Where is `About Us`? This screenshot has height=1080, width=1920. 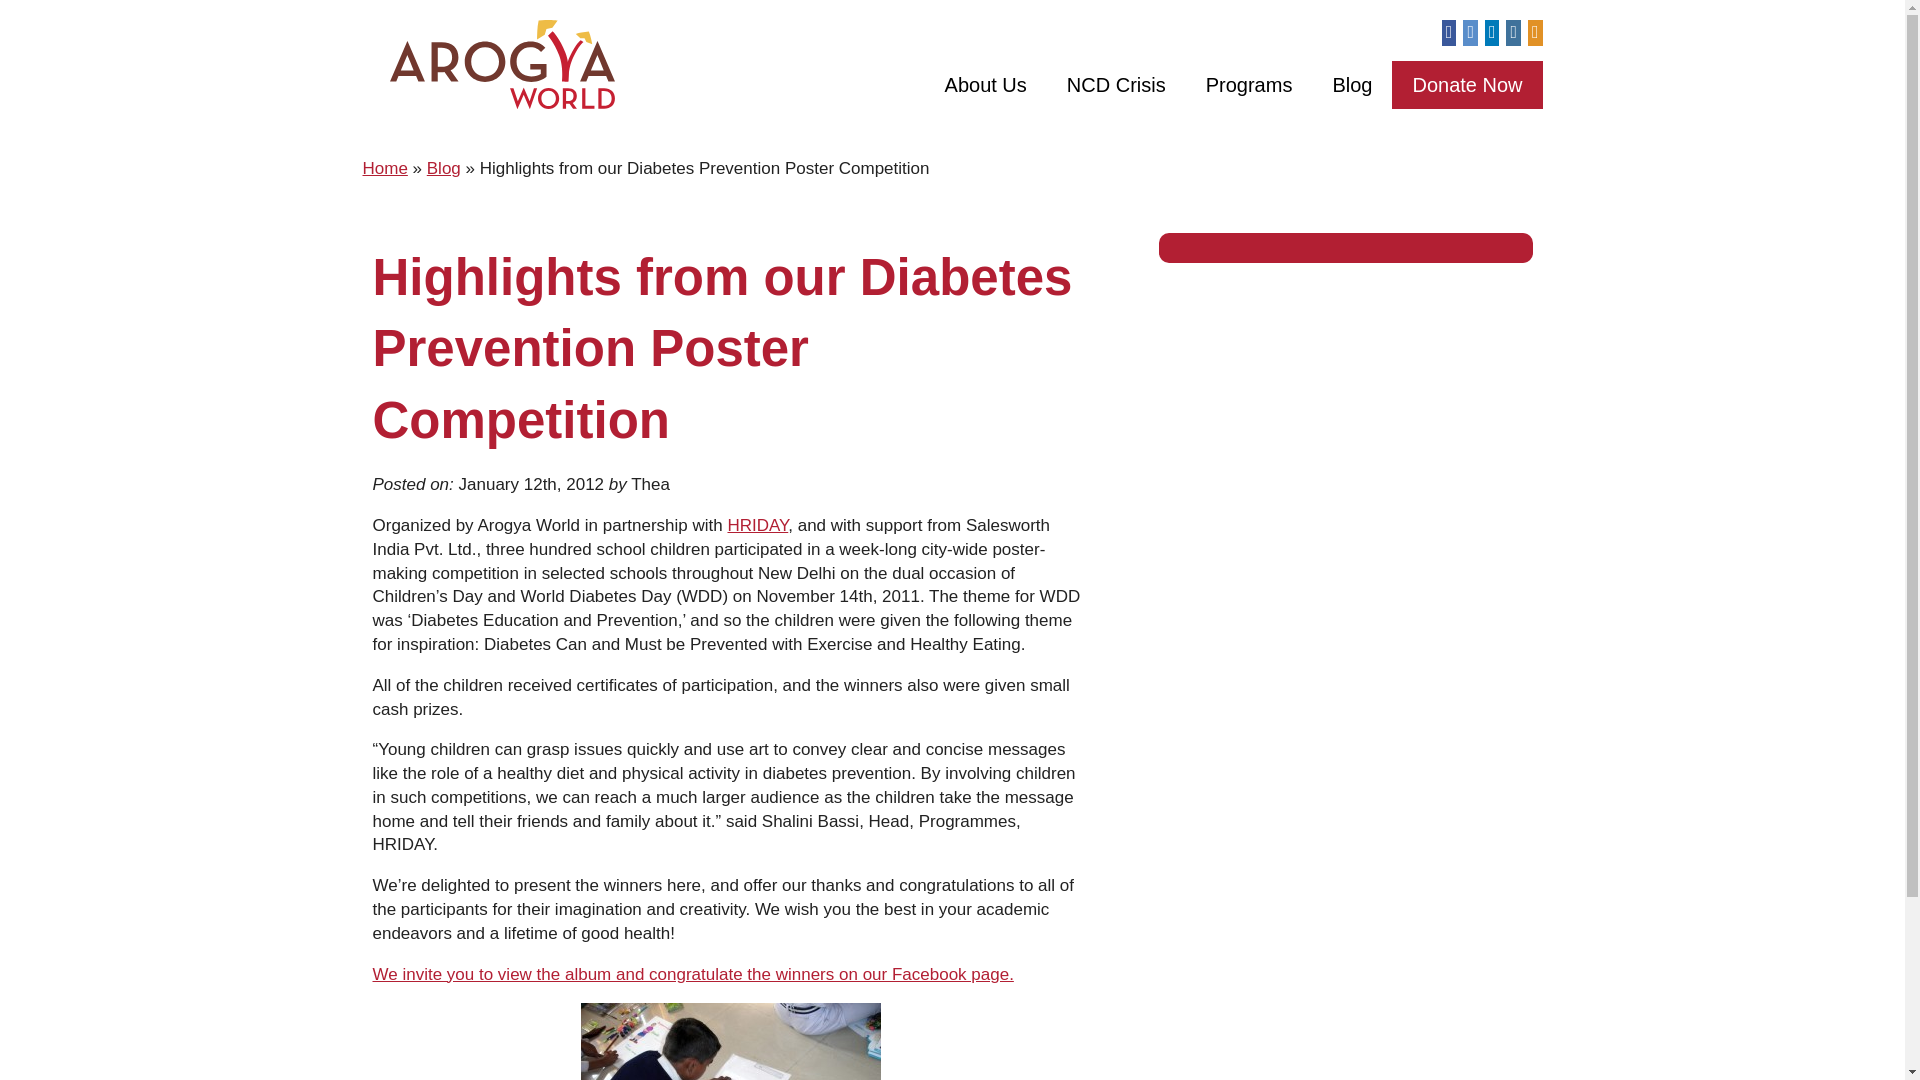 About Us is located at coordinates (986, 84).